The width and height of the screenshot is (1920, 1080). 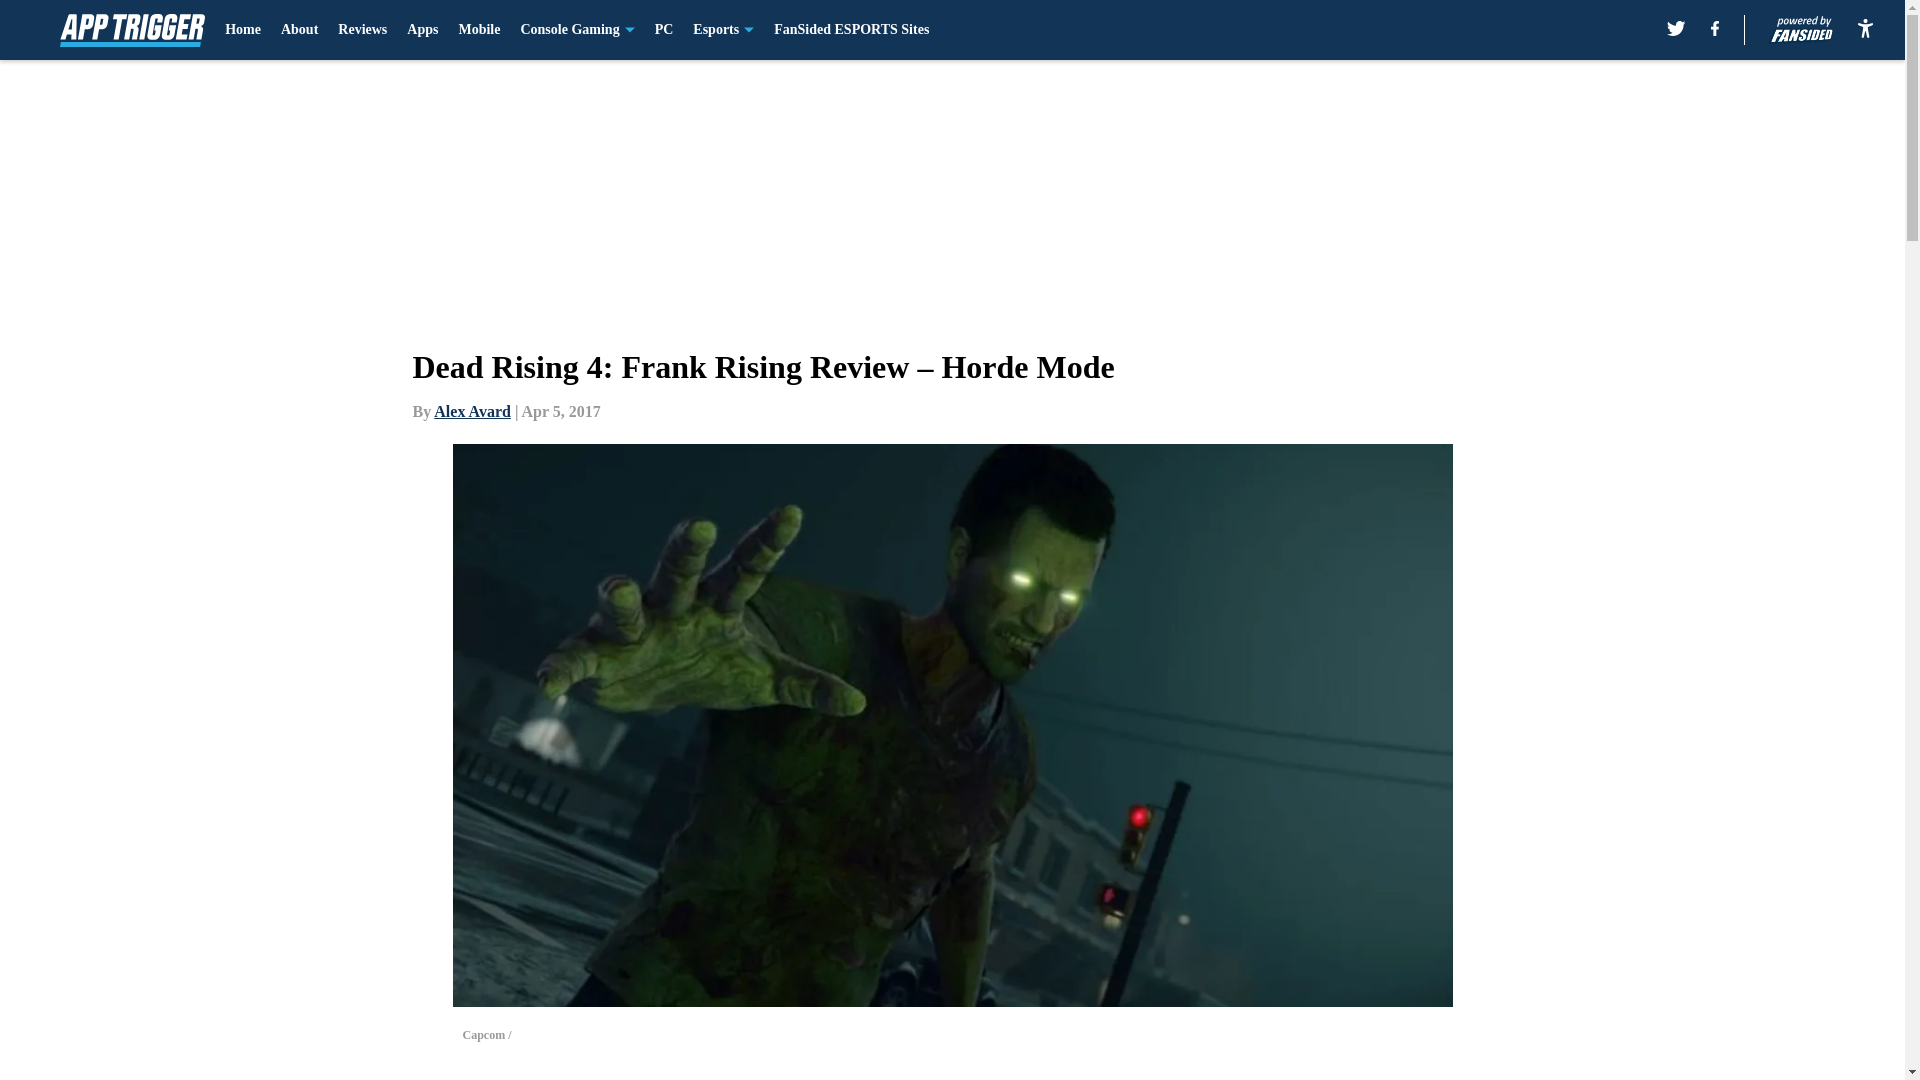 What do you see at coordinates (242, 30) in the screenshot?
I see `Home` at bounding box center [242, 30].